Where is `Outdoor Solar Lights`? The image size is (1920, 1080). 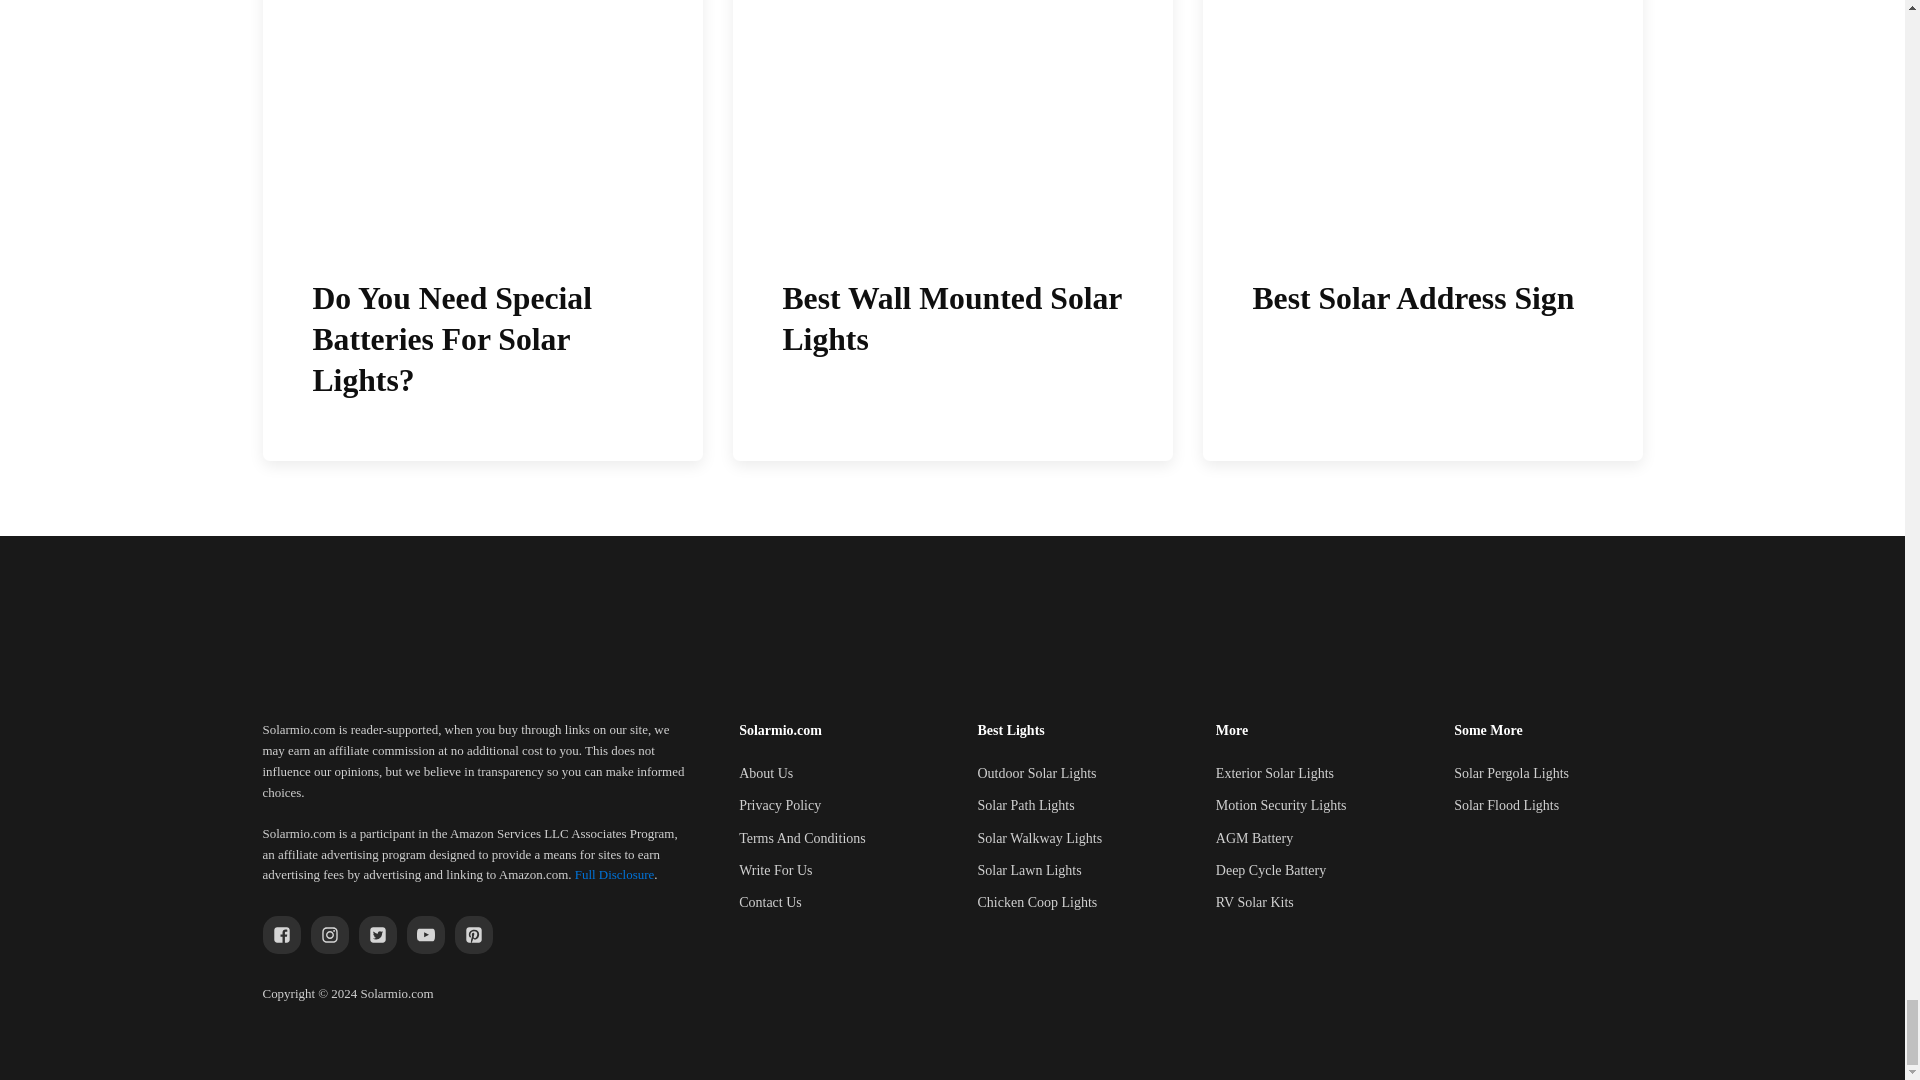
Outdoor Solar Lights is located at coordinates (1036, 774).